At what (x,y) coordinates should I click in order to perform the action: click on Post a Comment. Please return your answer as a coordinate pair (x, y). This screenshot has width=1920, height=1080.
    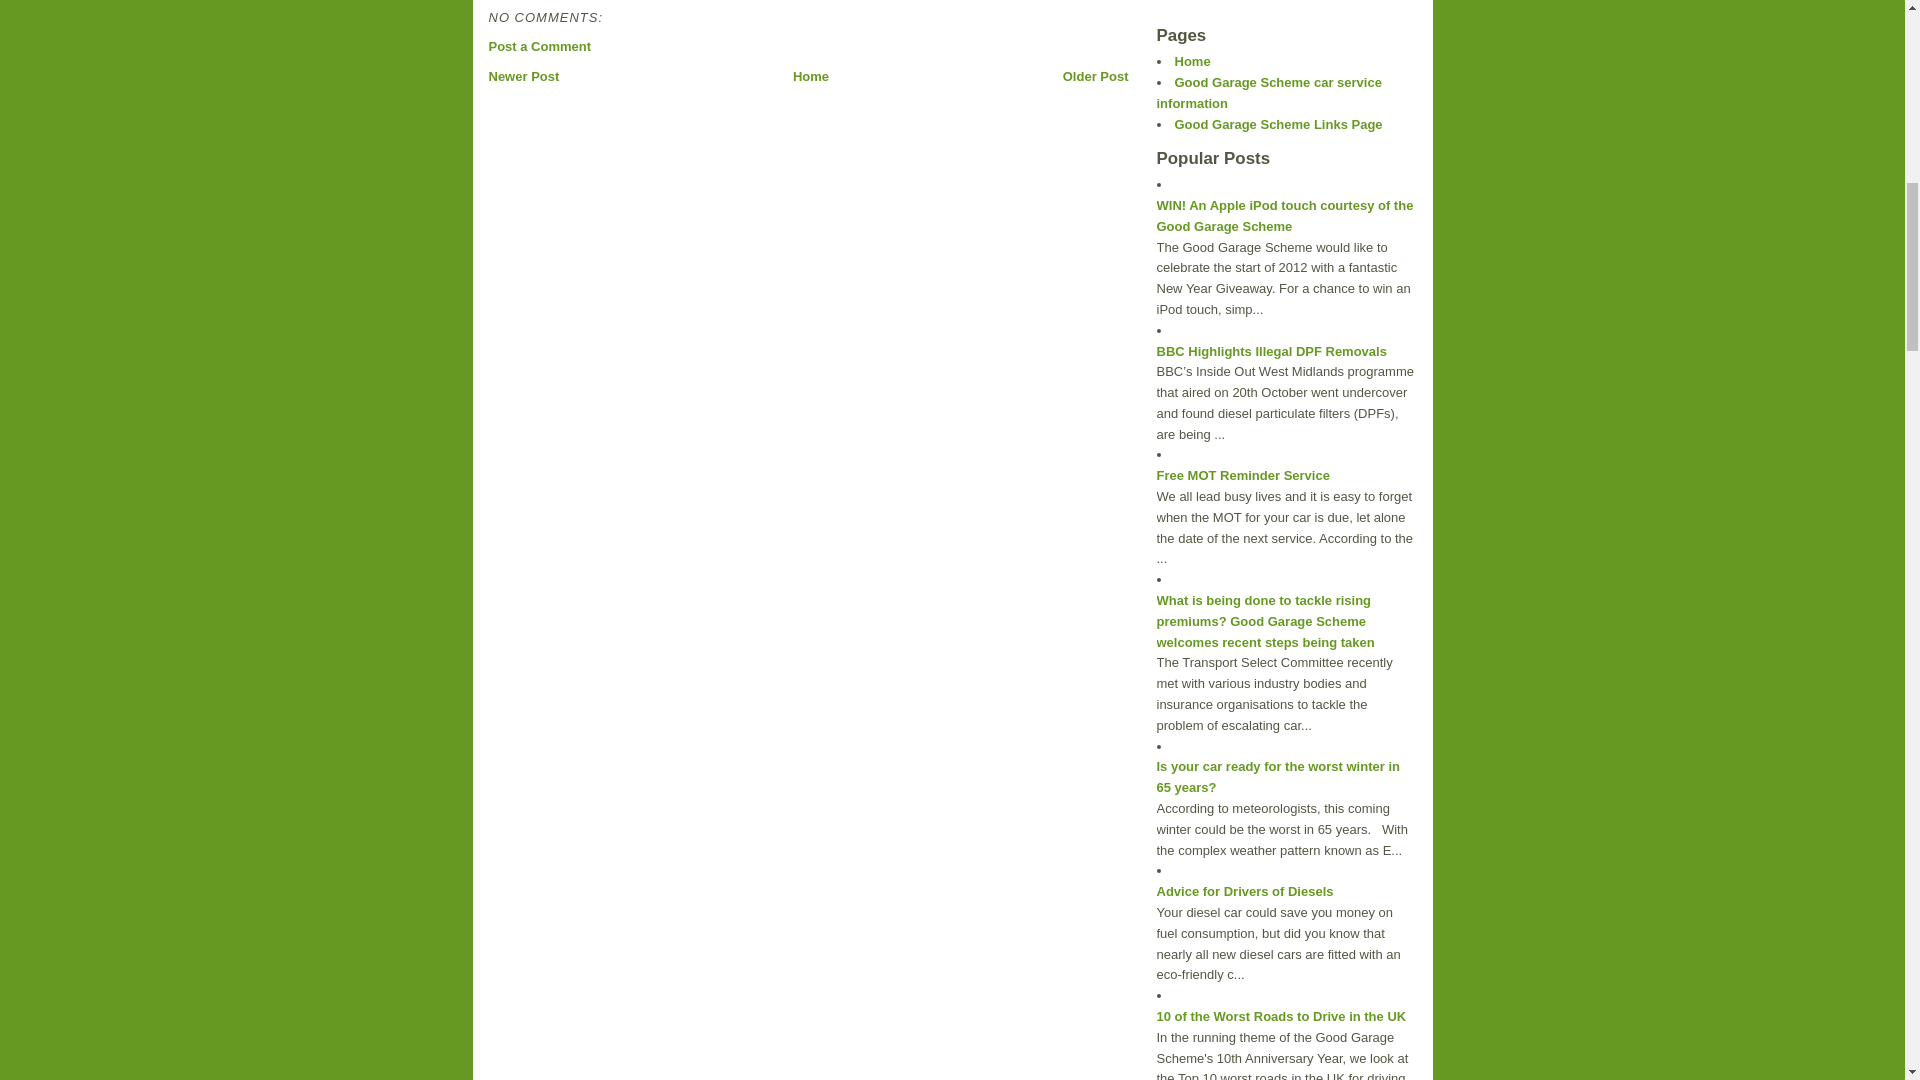
    Looking at the image, I should click on (539, 46).